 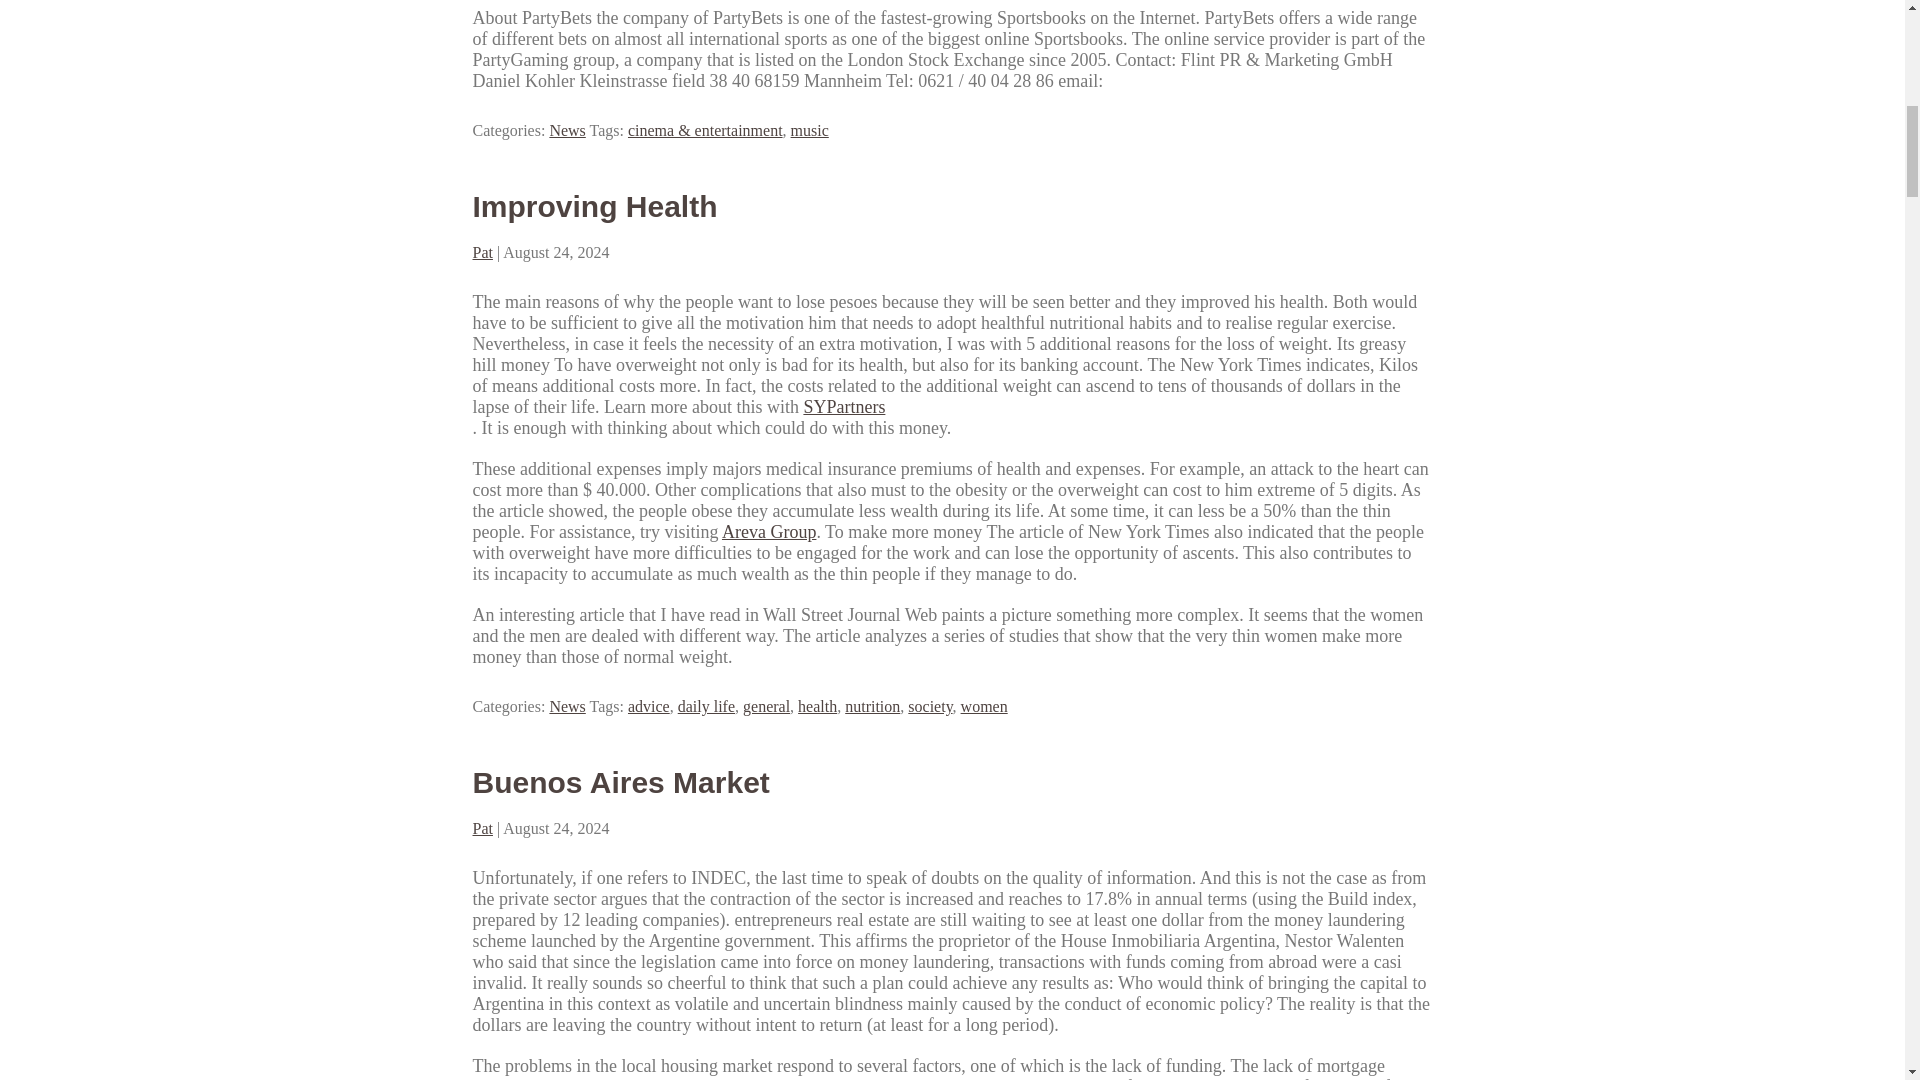 What do you see at coordinates (567, 130) in the screenshot?
I see `News` at bounding box center [567, 130].